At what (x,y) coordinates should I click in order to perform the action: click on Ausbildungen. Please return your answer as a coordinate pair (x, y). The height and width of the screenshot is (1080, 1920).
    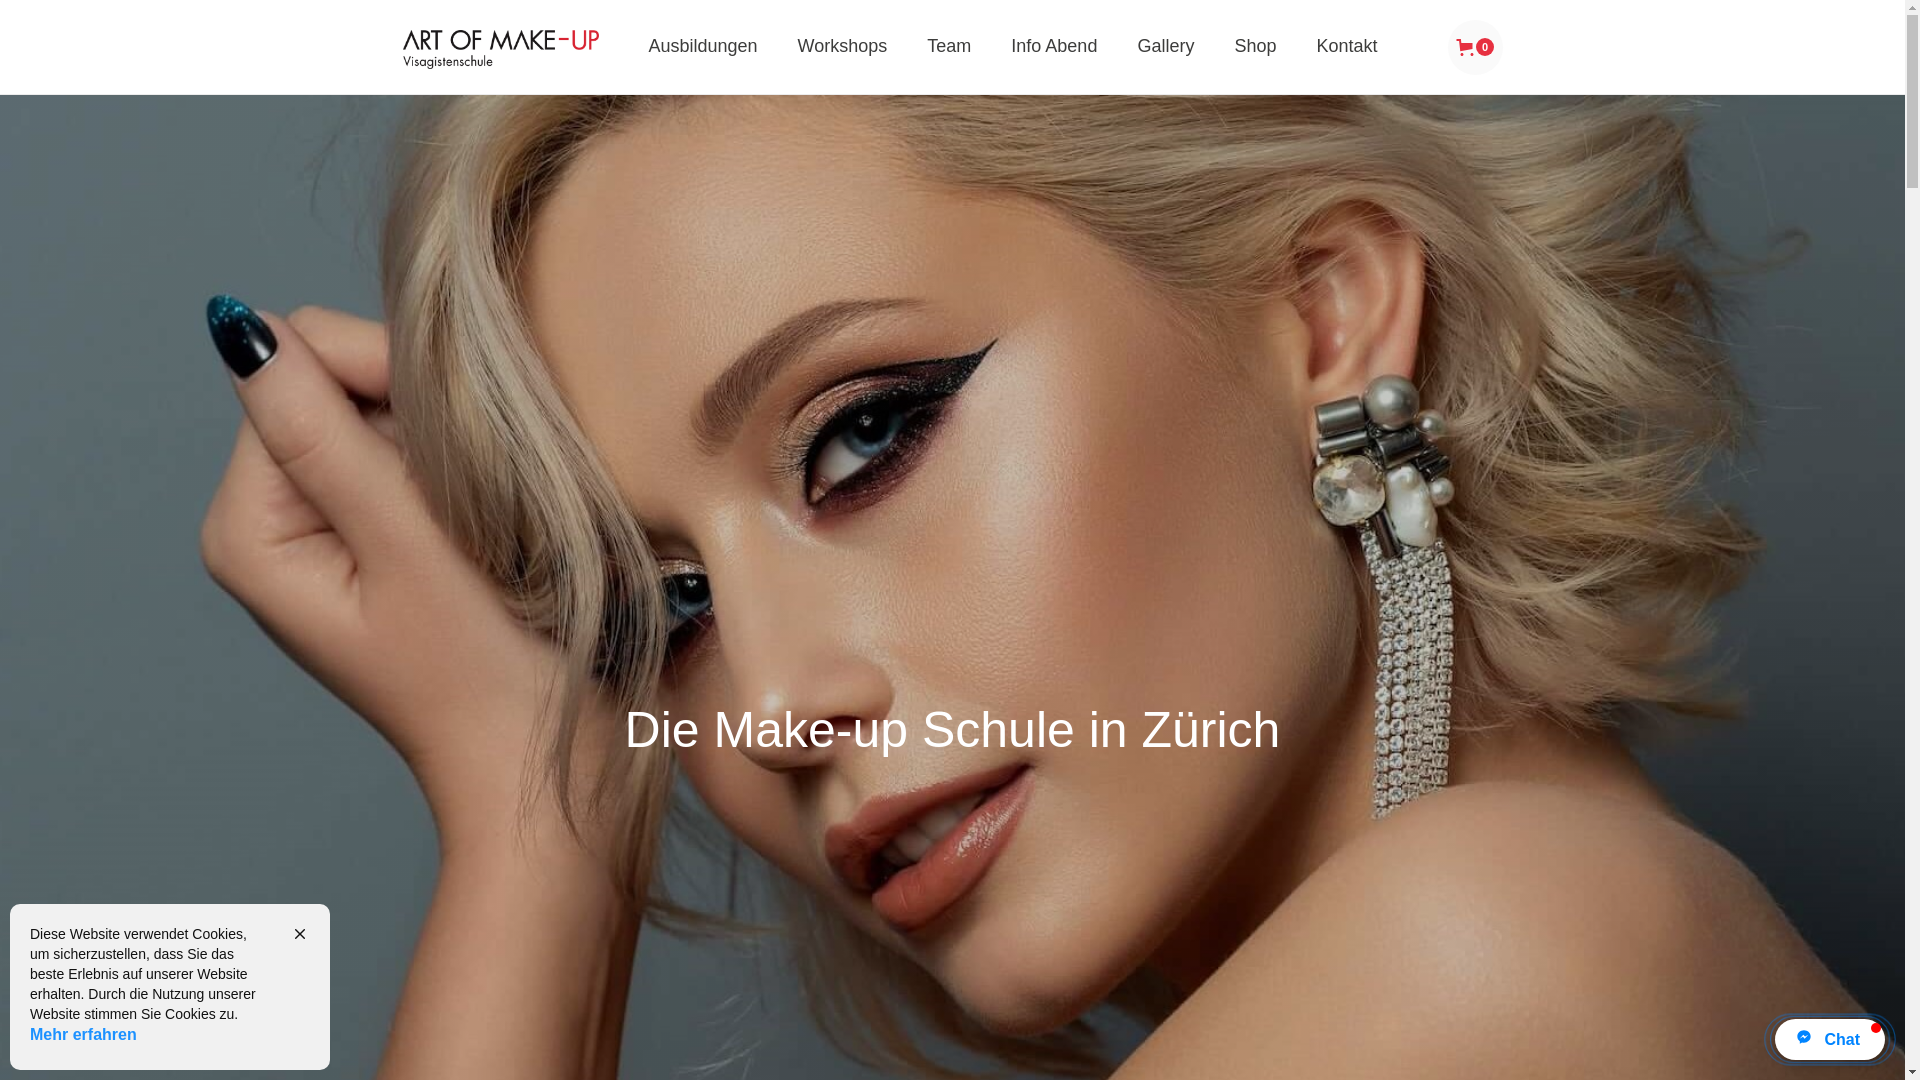
    Looking at the image, I should click on (702, 47).